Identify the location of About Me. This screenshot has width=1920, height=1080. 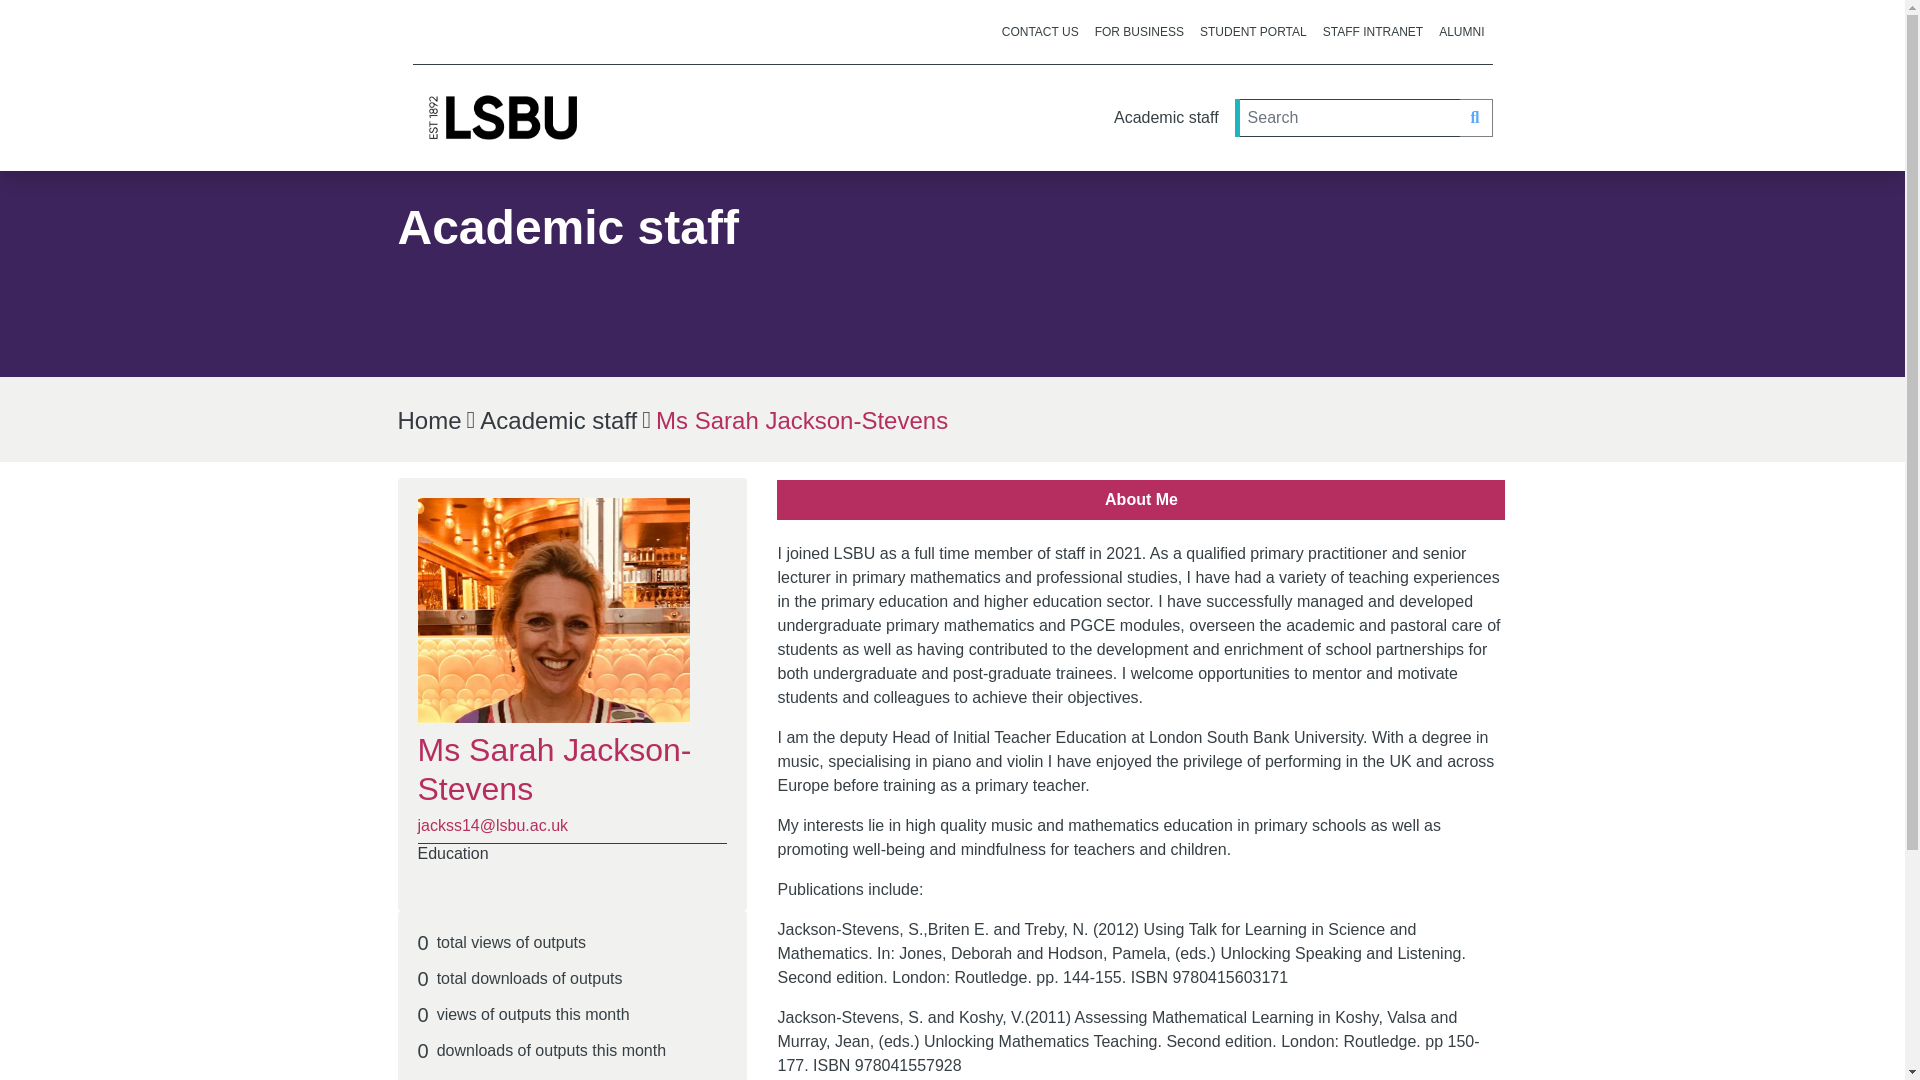
(1141, 499).